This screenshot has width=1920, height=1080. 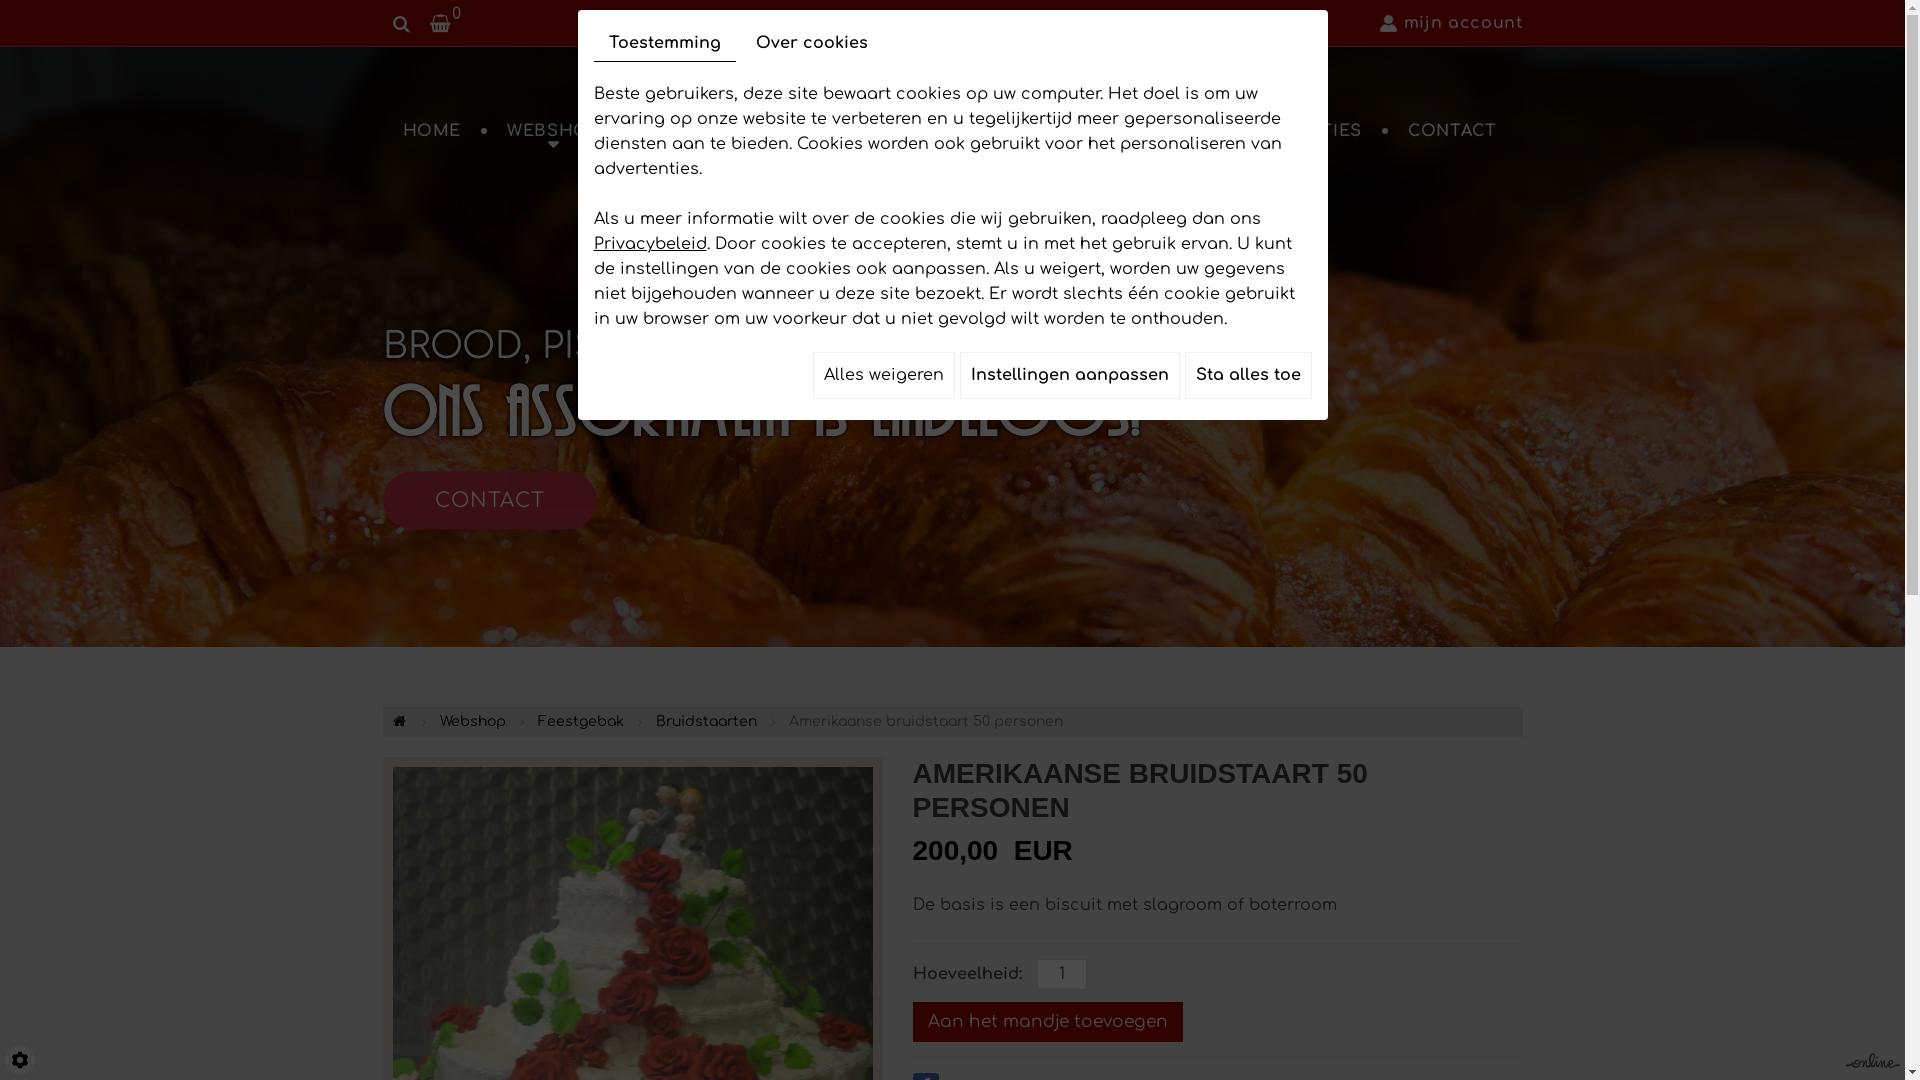 I want to click on Feestgebak, so click(x=581, y=722).